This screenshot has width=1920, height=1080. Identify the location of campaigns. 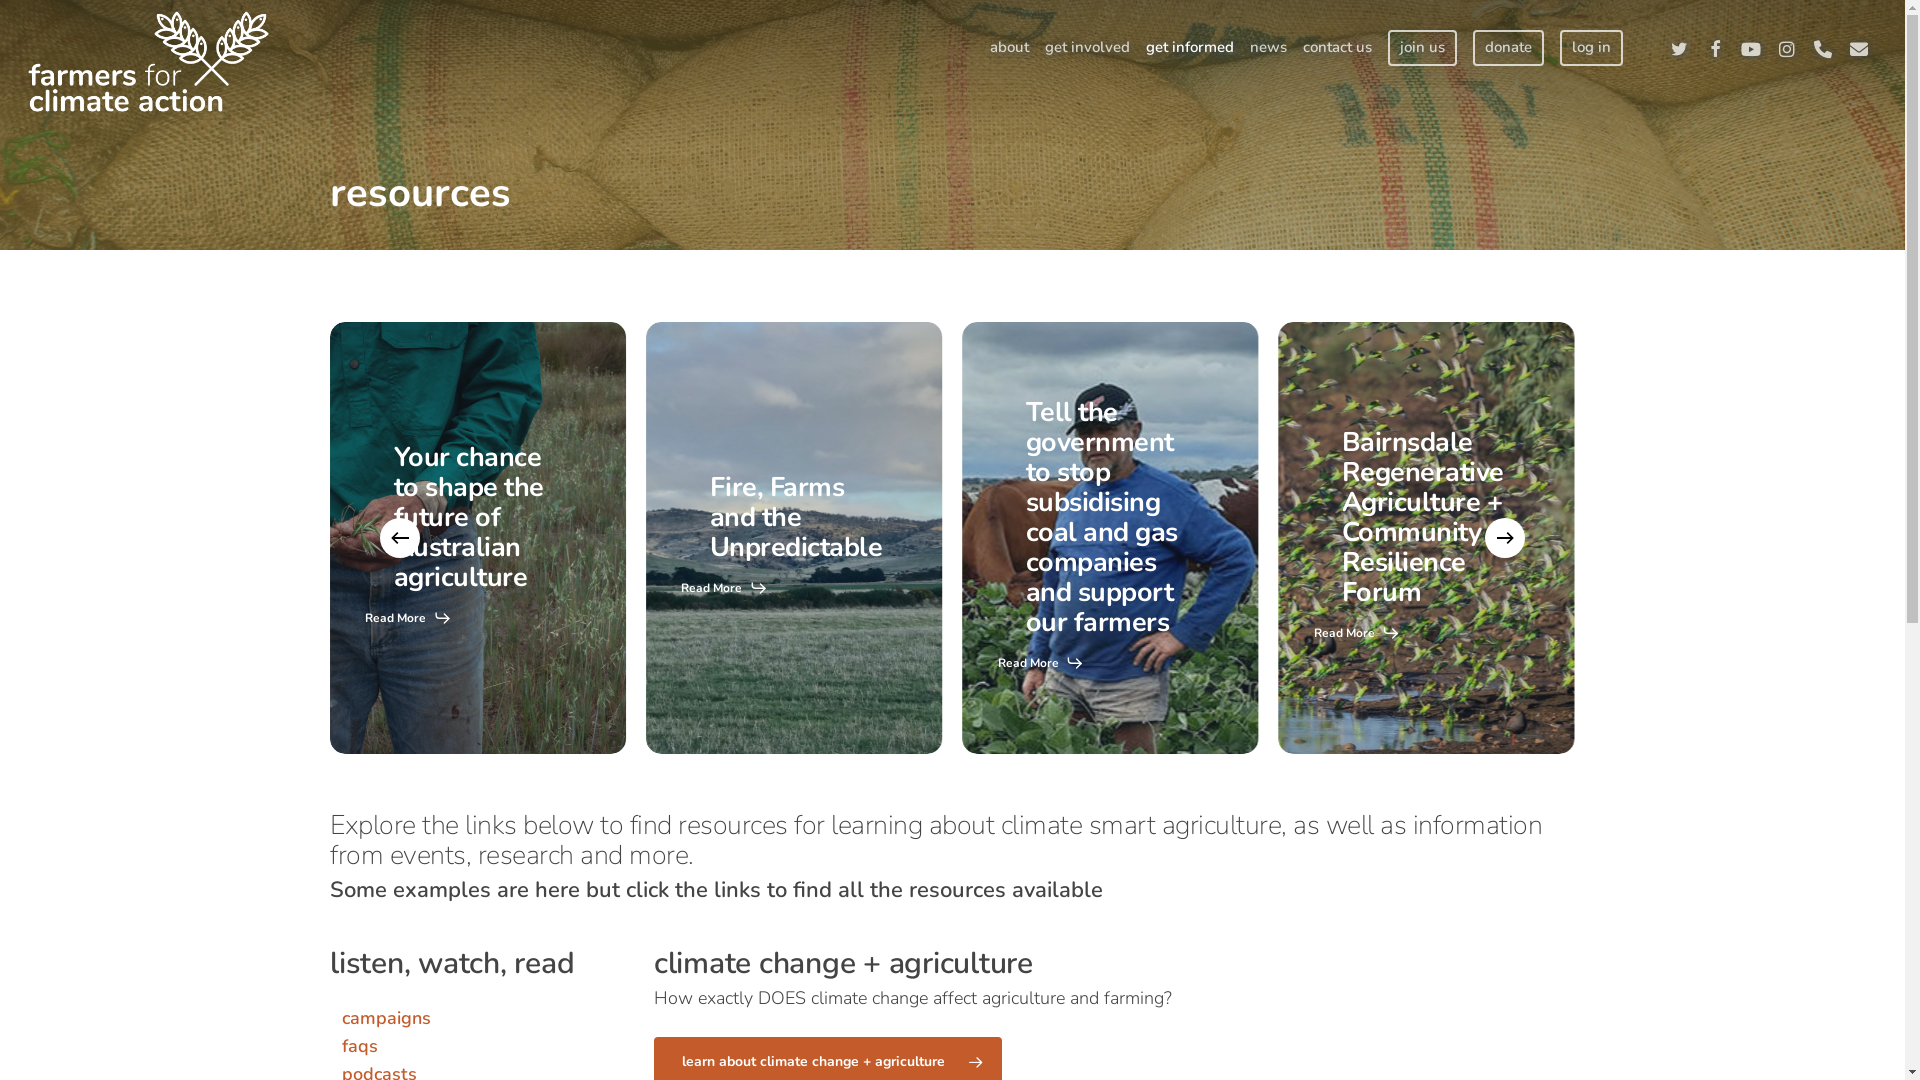
(386, 1018).